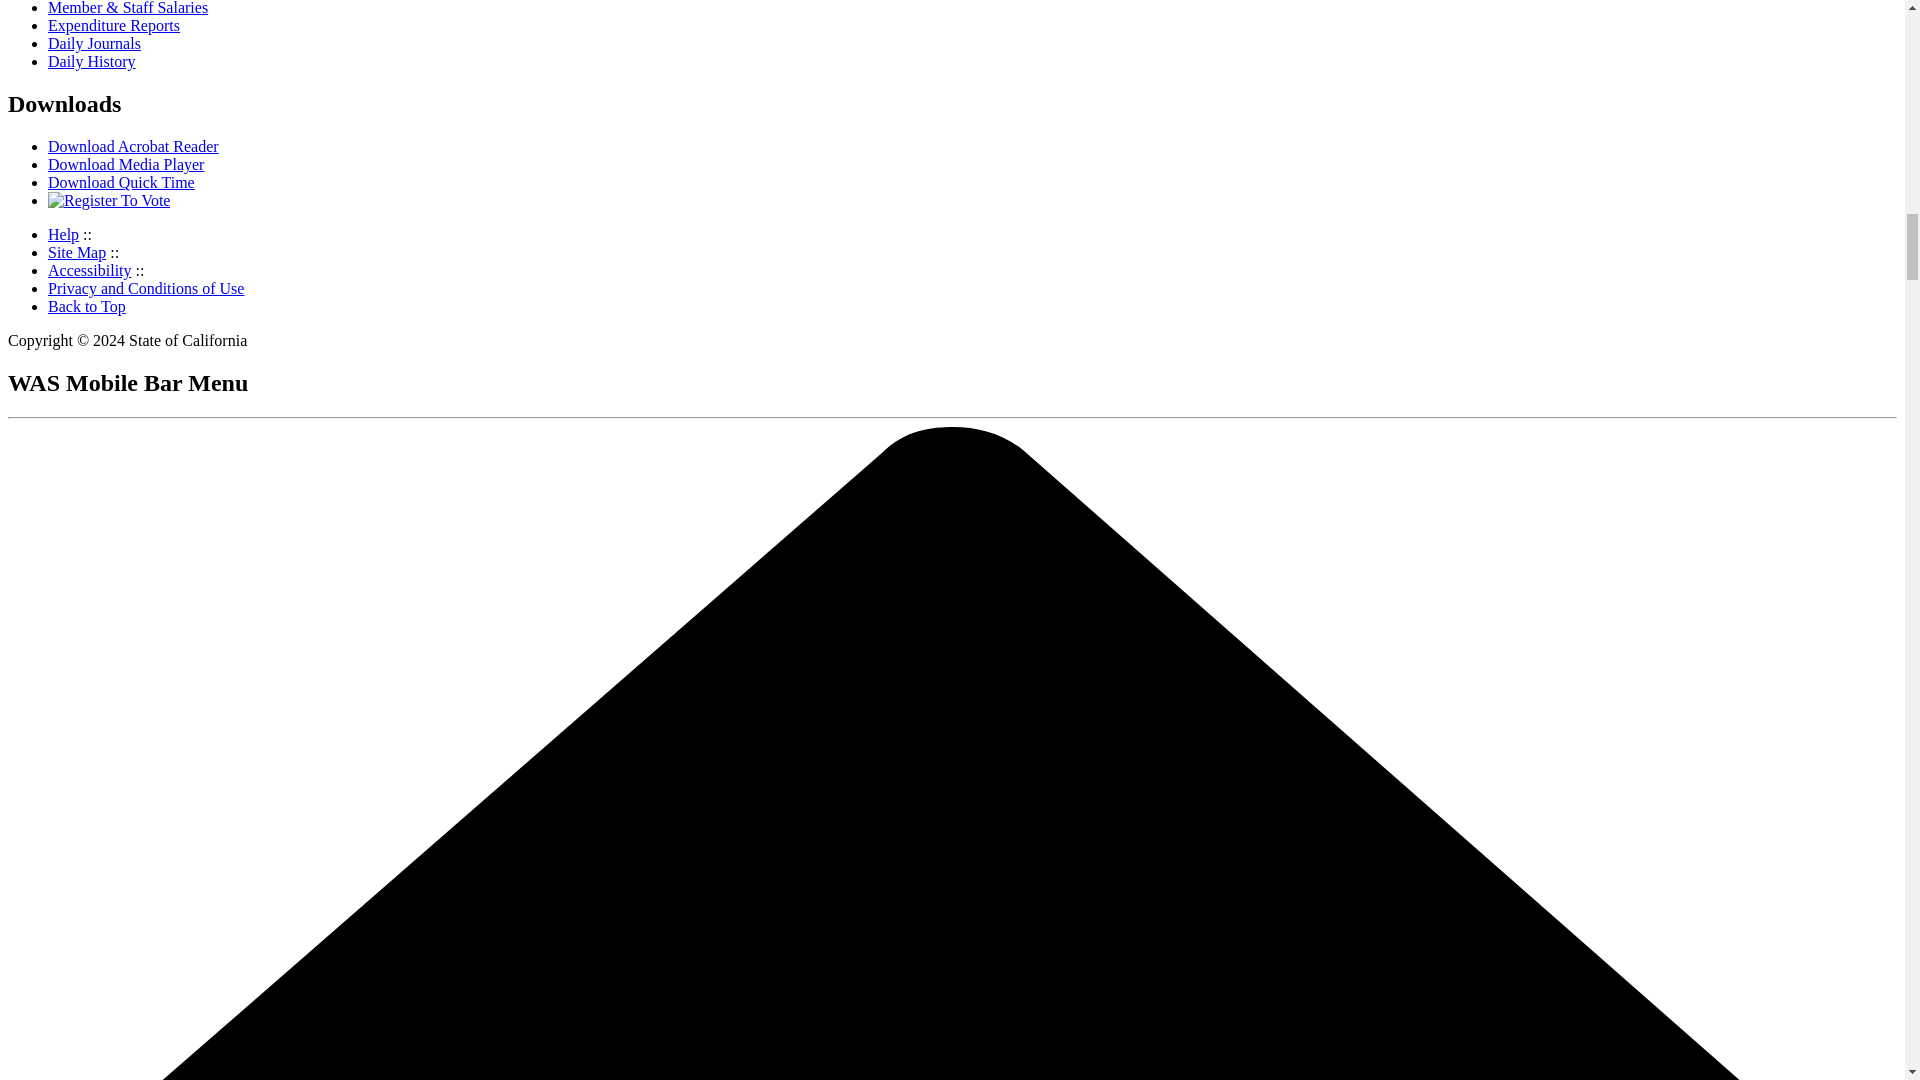  What do you see at coordinates (87, 306) in the screenshot?
I see `Back to Top` at bounding box center [87, 306].